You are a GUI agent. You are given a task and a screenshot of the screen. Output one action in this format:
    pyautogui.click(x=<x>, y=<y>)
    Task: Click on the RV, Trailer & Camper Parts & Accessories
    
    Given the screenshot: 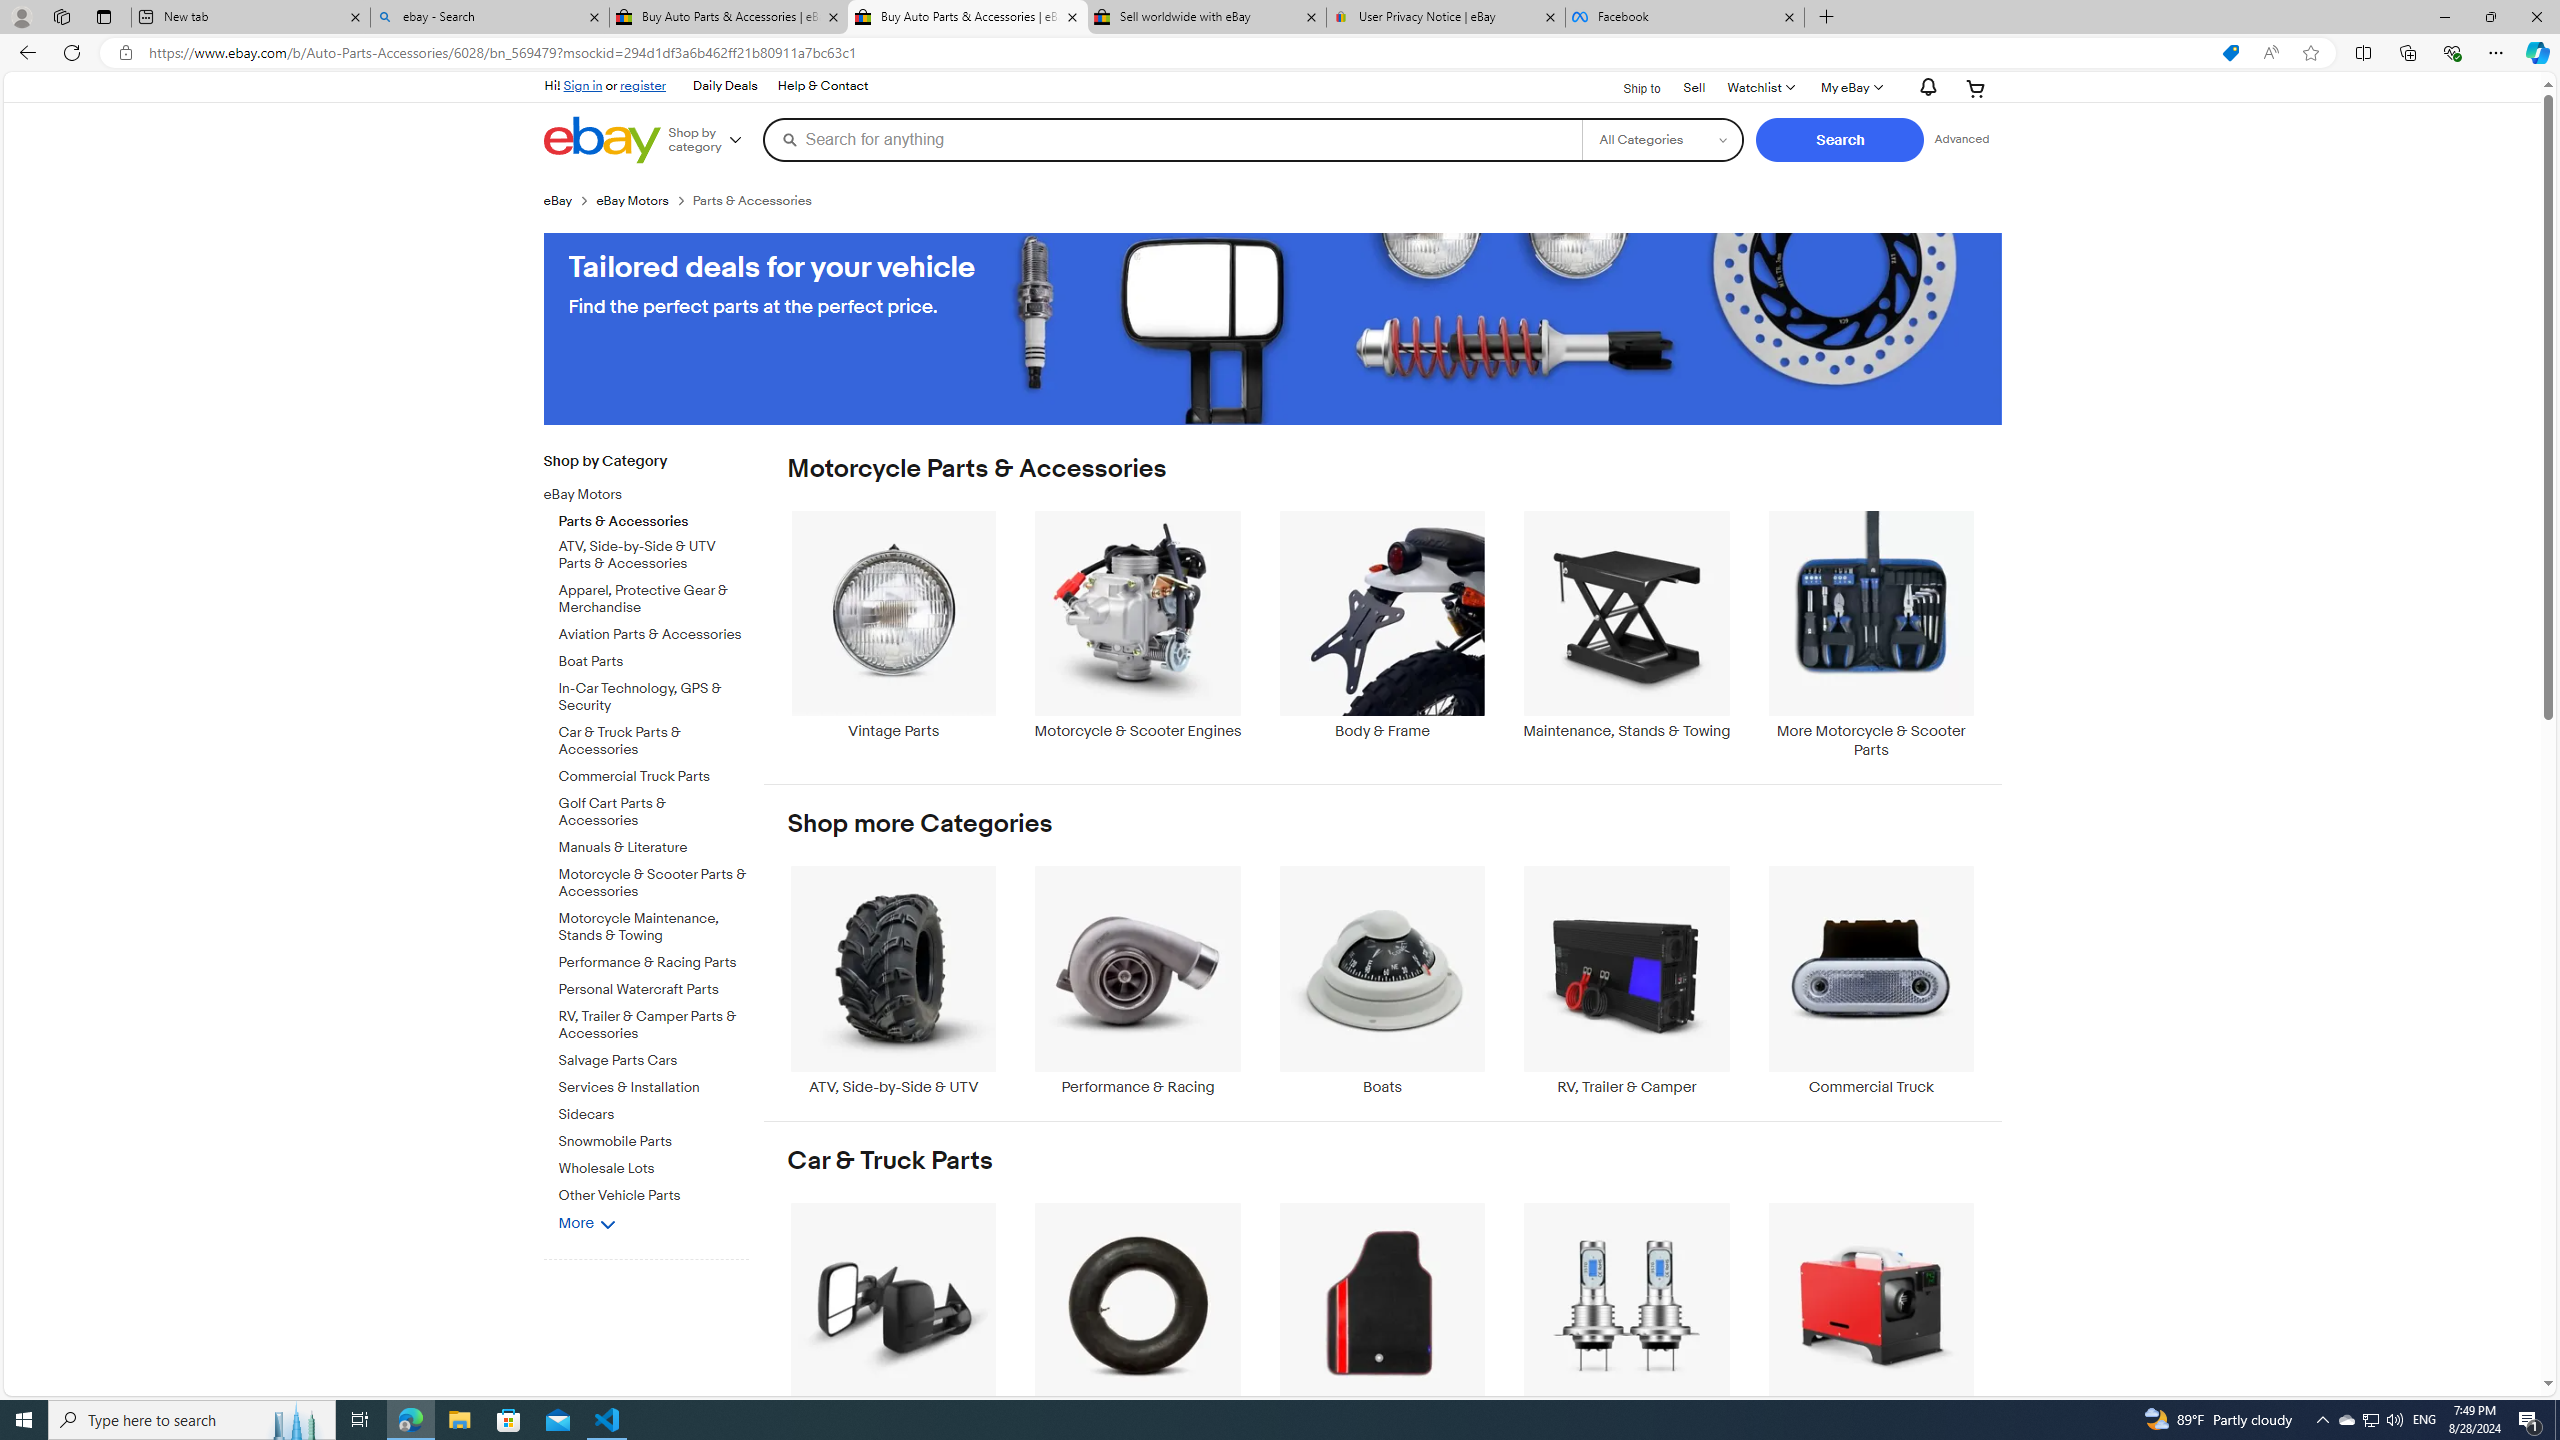 What is the action you would take?
    pyautogui.click(x=654, y=1022)
    